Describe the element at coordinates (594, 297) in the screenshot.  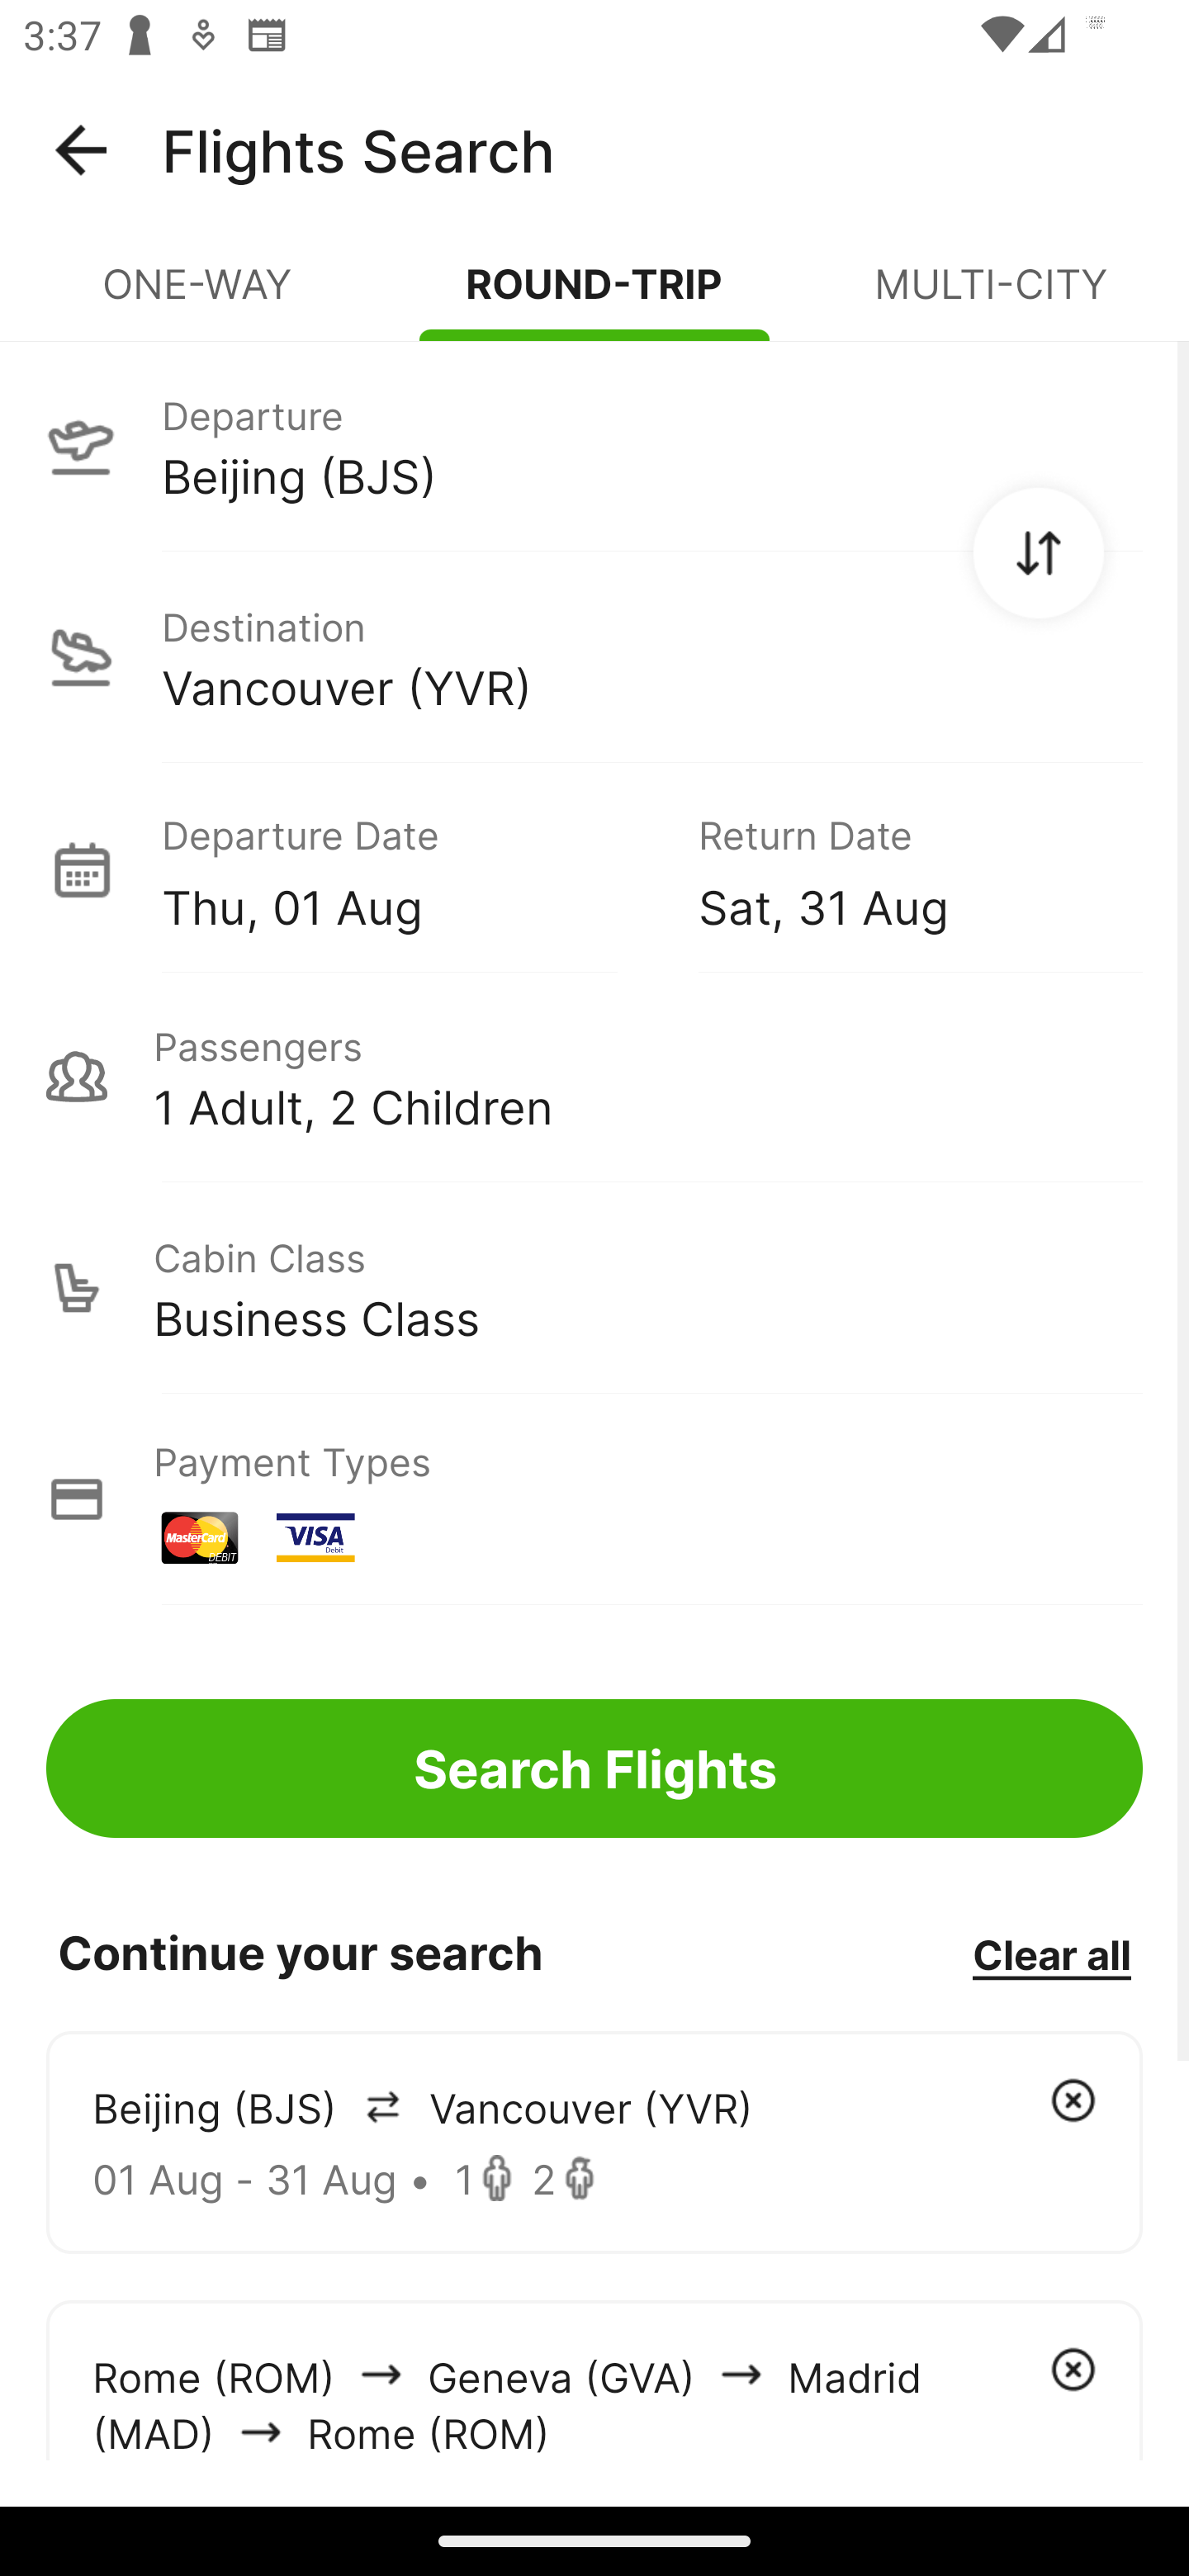
I see `ROUND-TRIP` at that location.